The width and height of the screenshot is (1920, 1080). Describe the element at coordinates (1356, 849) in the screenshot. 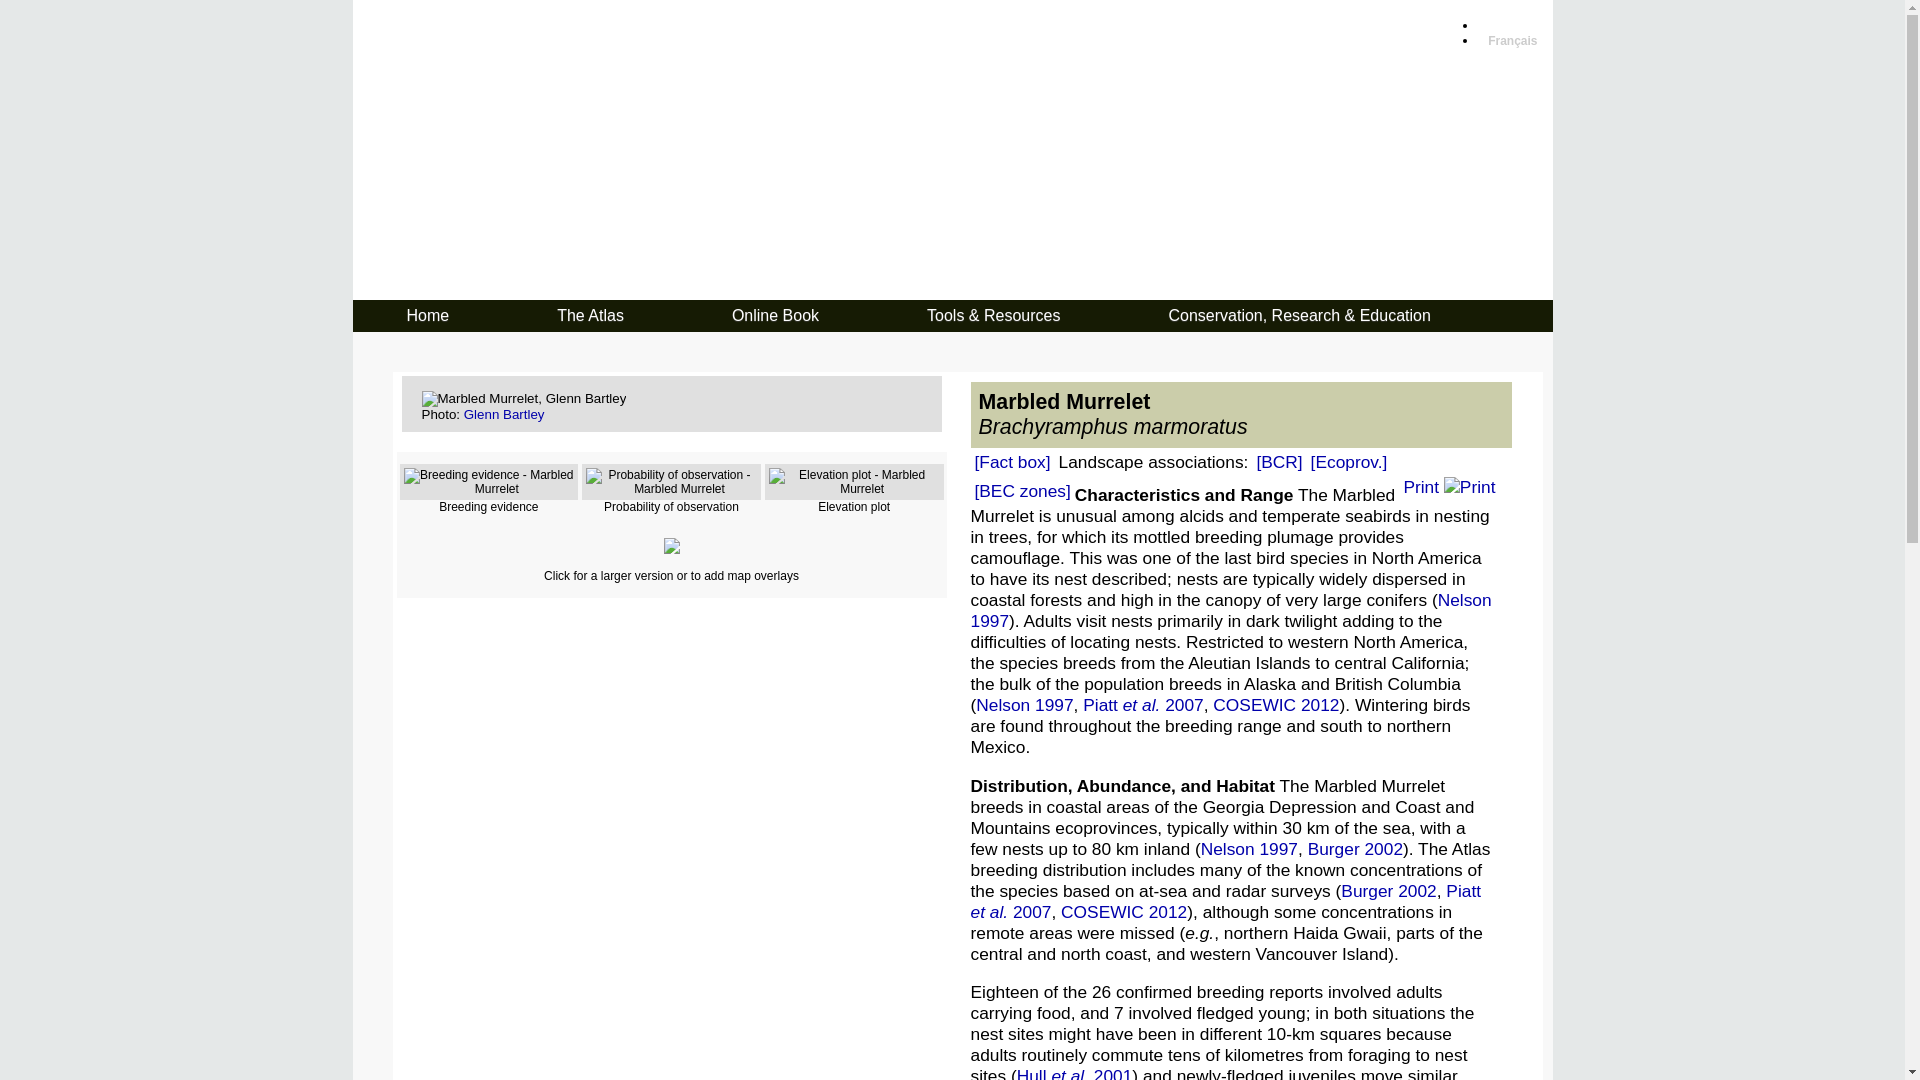

I see `Burger 2002` at that location.